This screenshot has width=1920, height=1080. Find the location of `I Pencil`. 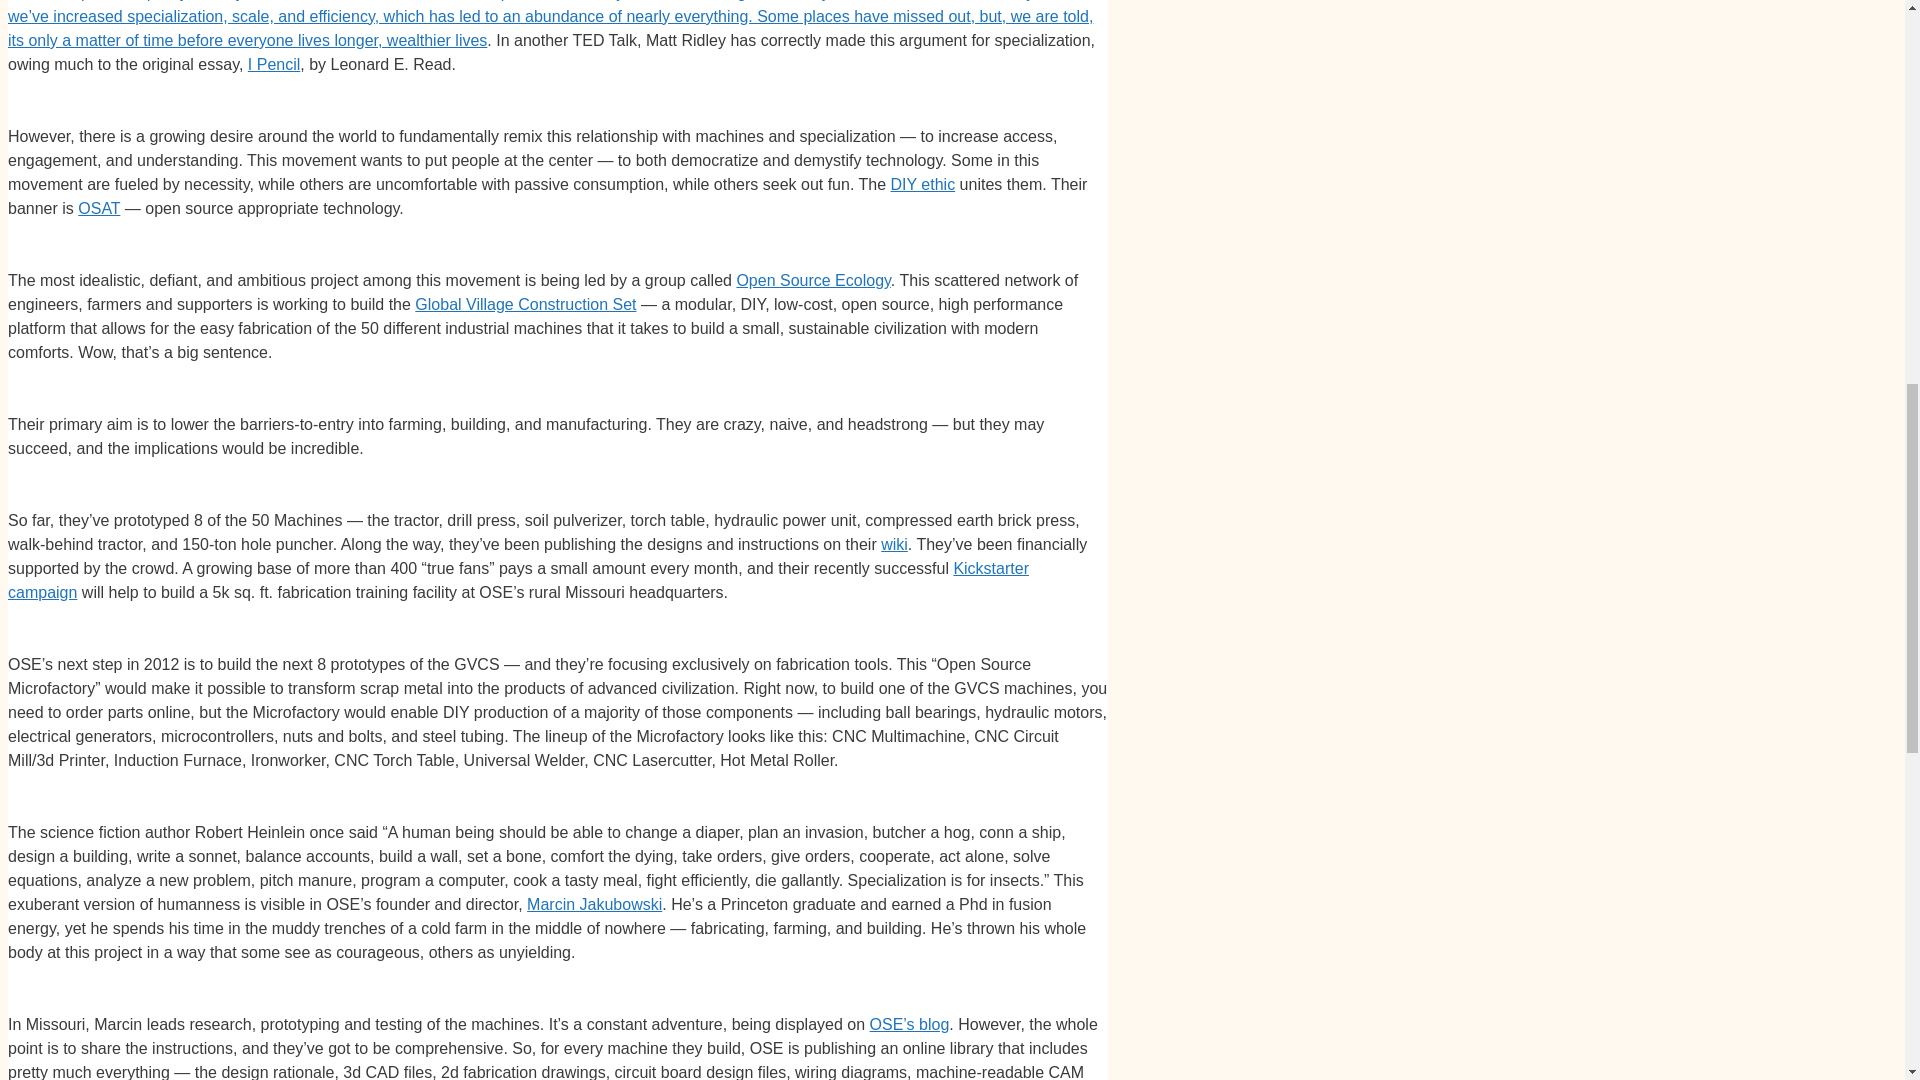

I Pencil is located at coordinates (273, 64).